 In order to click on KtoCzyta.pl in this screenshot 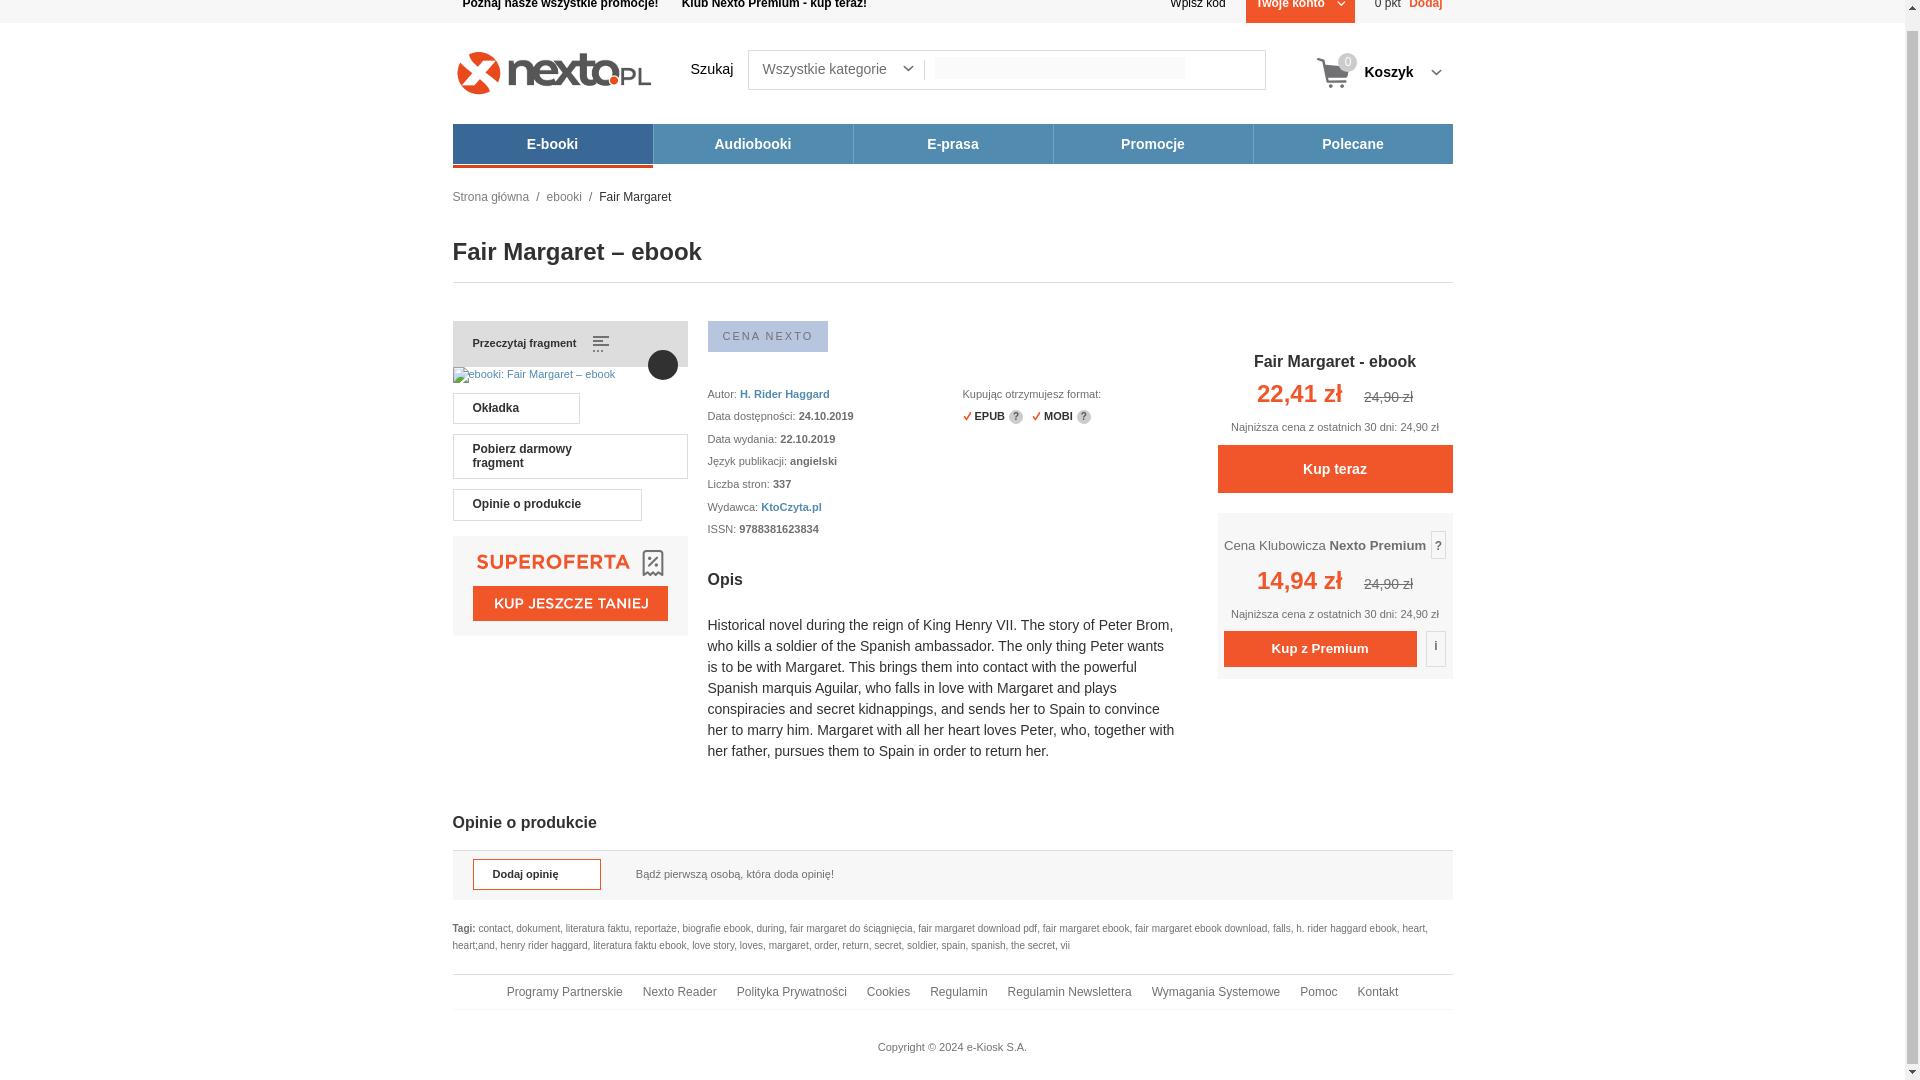, I will do `click(790, 507)`.